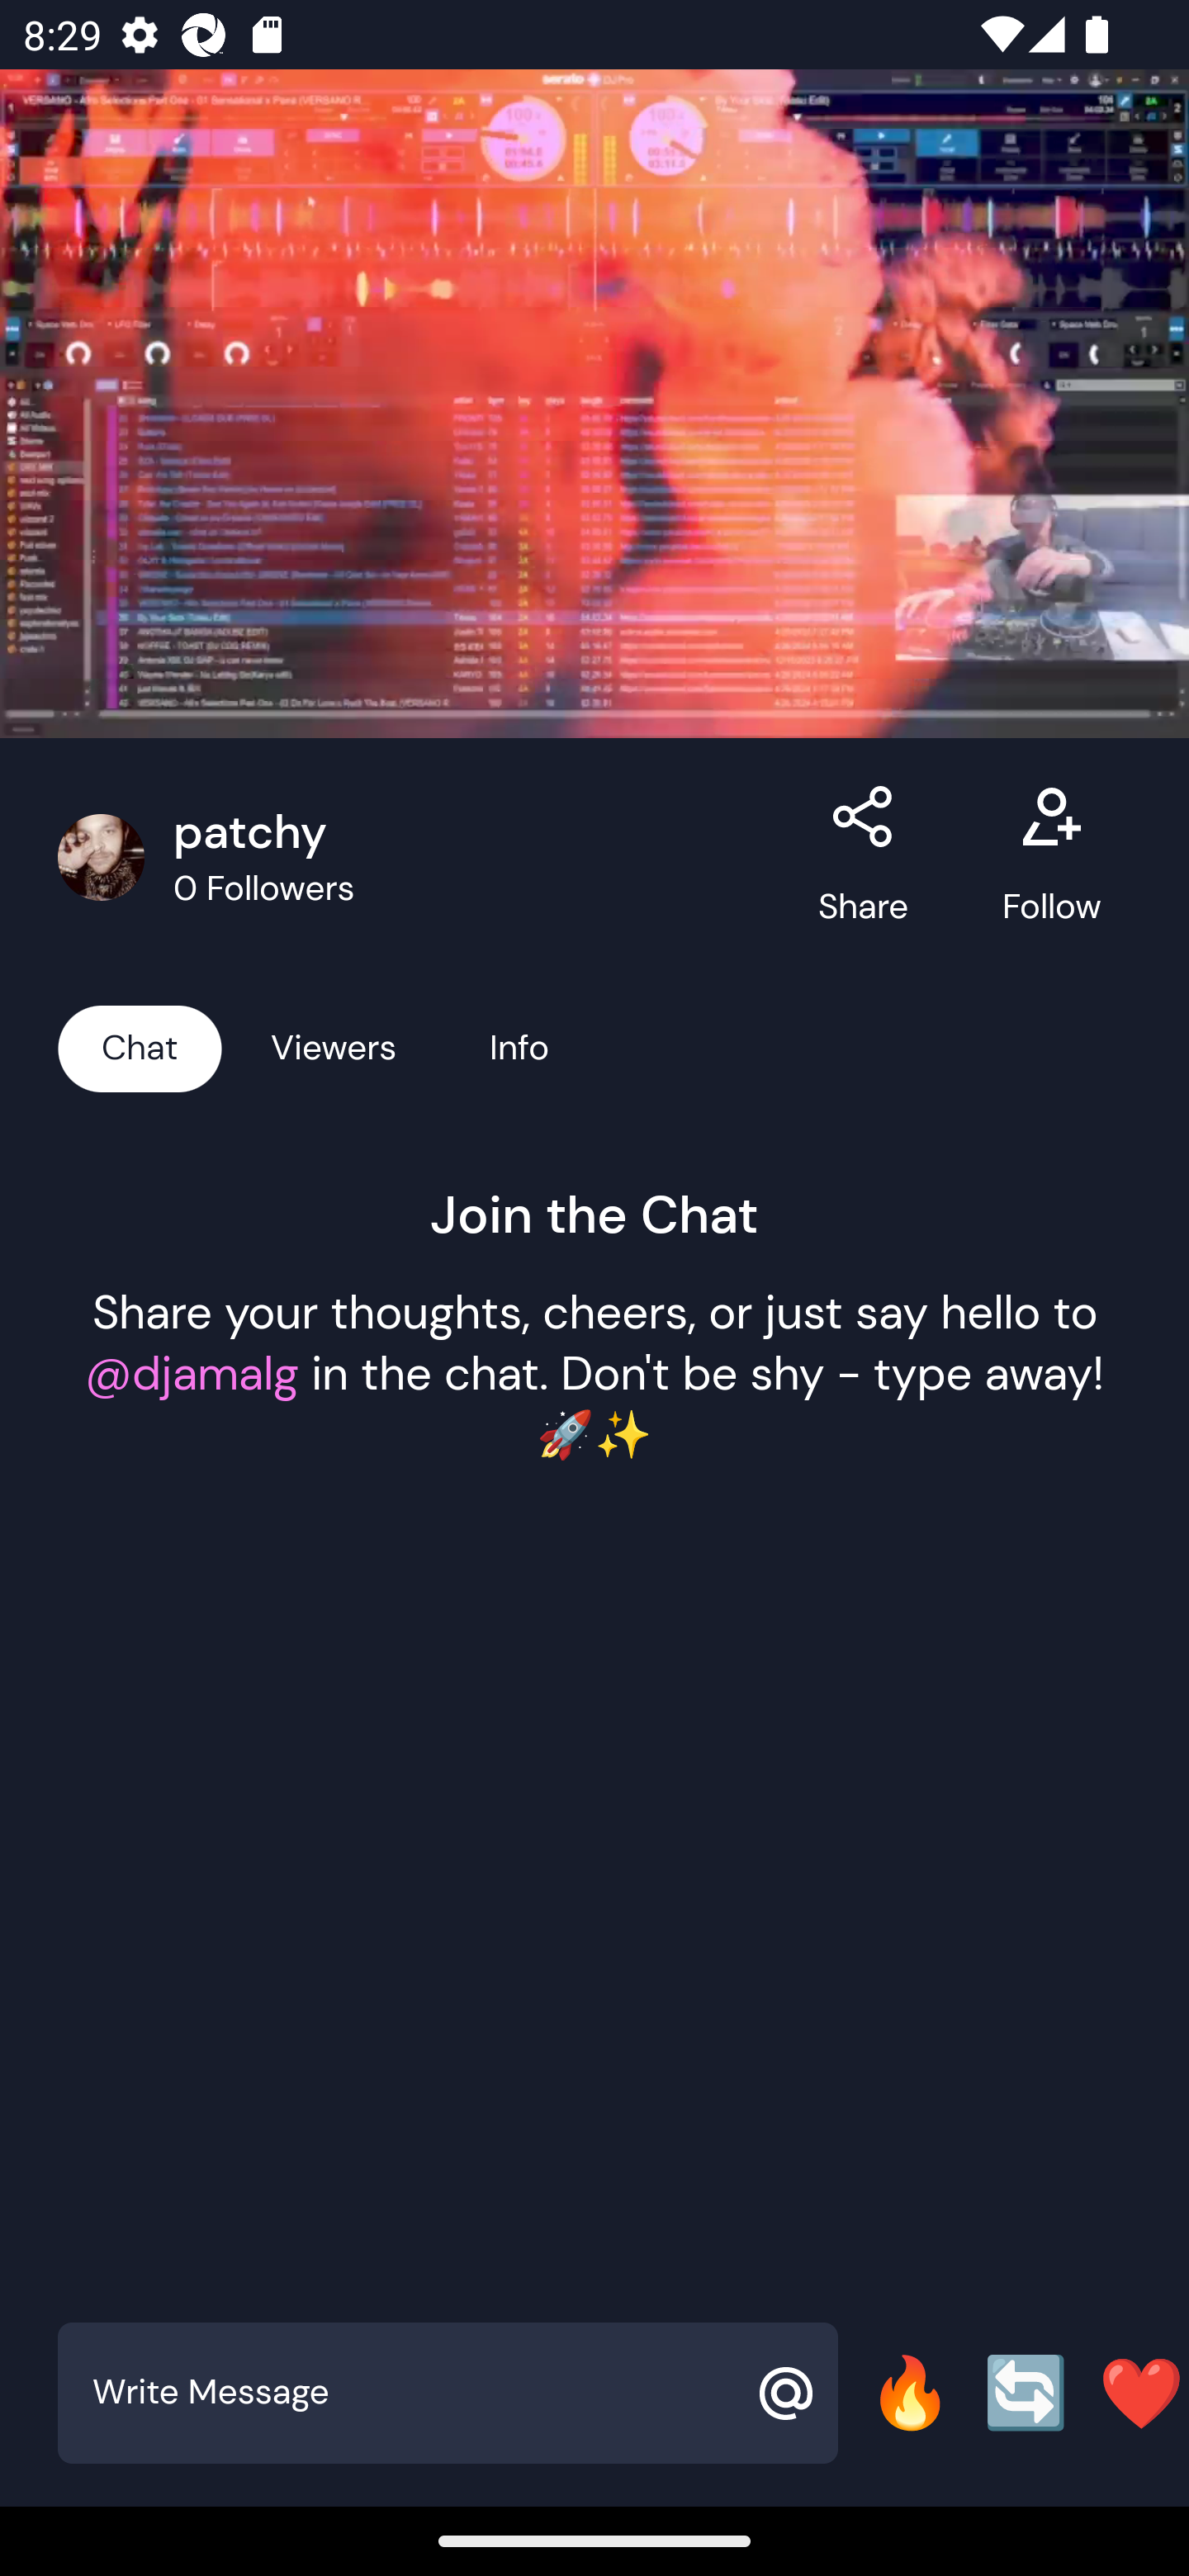 Image resolution: width=1189 pixels, height=2576 pixels. Describe the element at coordinates (519, 1047) in the screenshot. I see `Info` at that location.